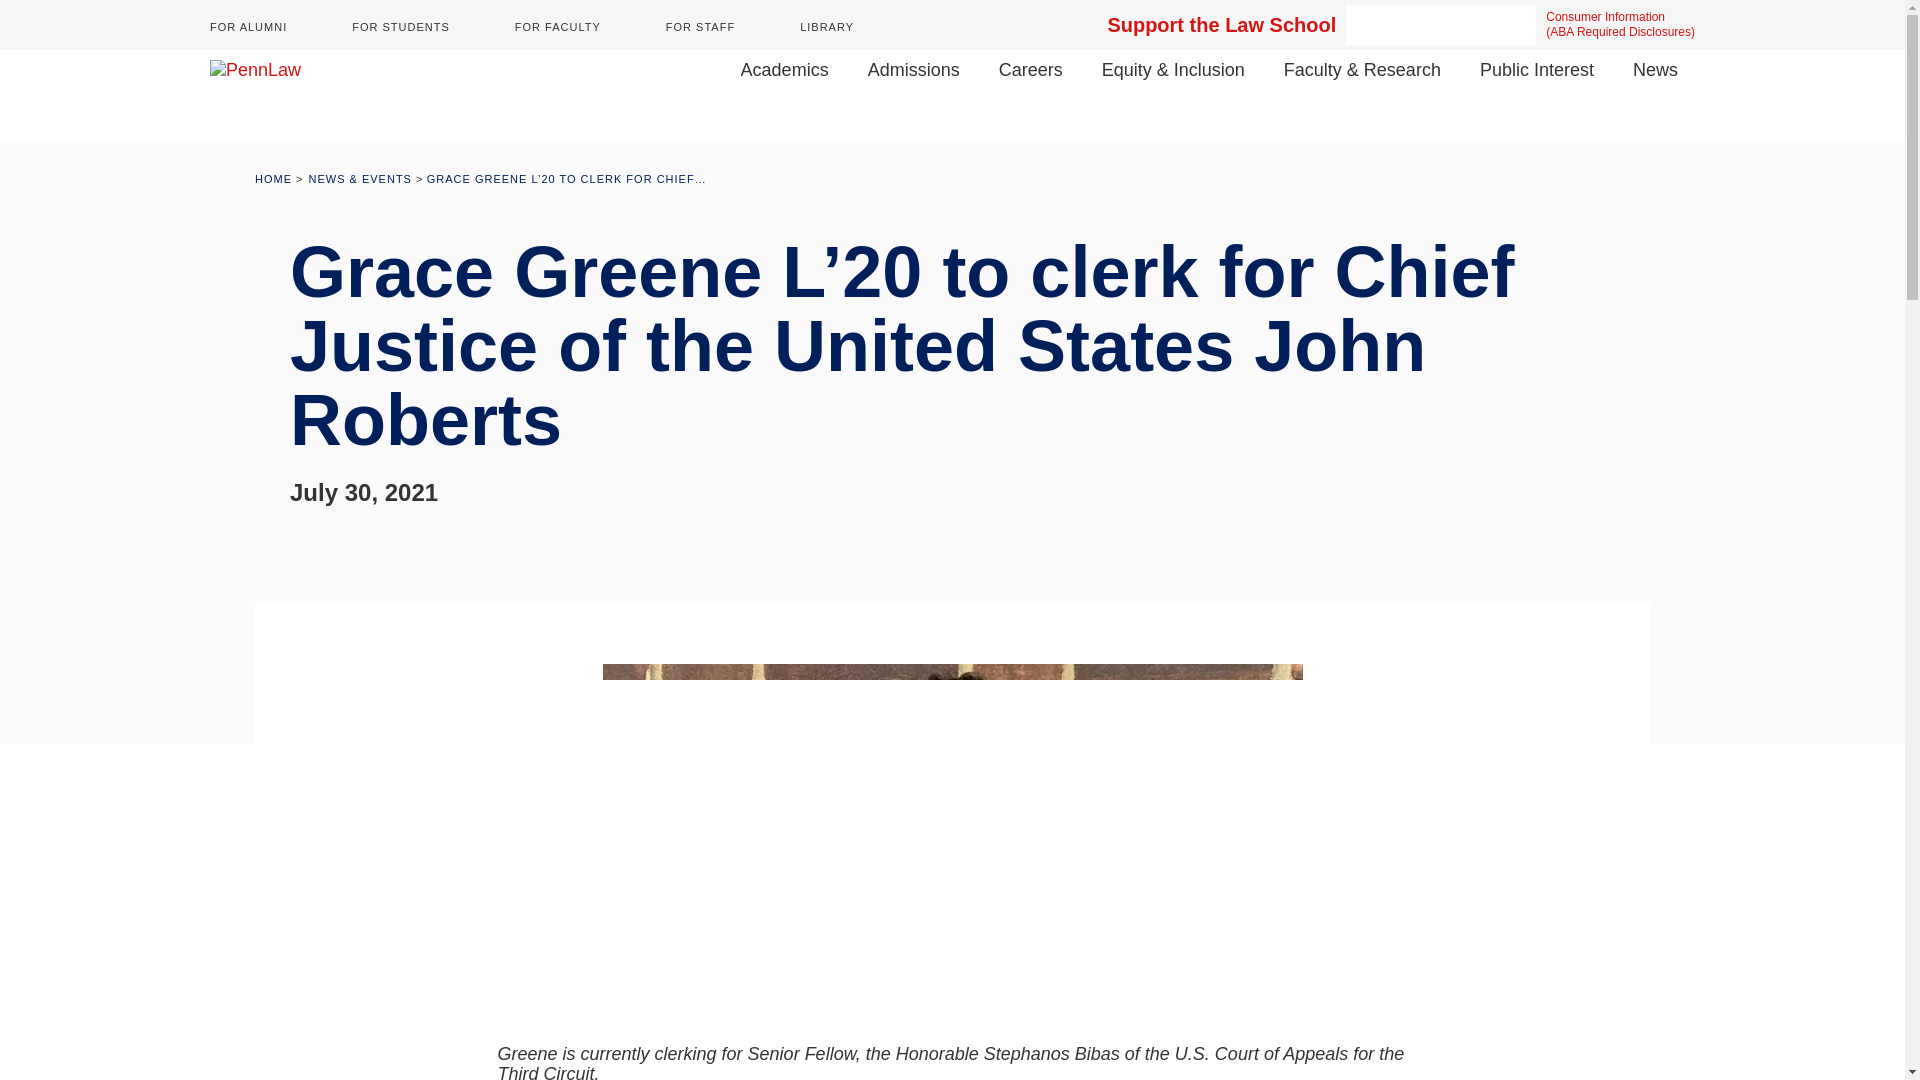  Describe the element at coordinates (827, 26) in the screenshot. I see `LIBRARY` at that location.